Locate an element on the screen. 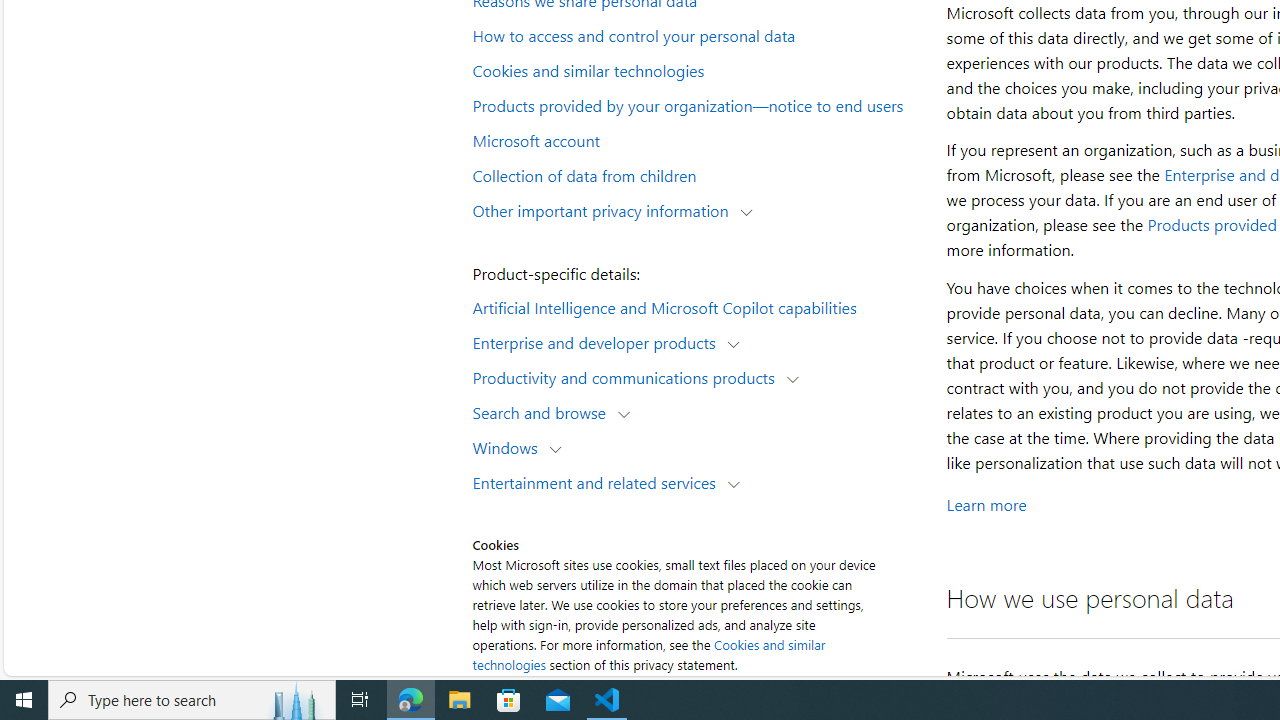 Image resolution: width=1280 pixels, height=720 pixels. Microsoft account is located at coordinates (696, 139).